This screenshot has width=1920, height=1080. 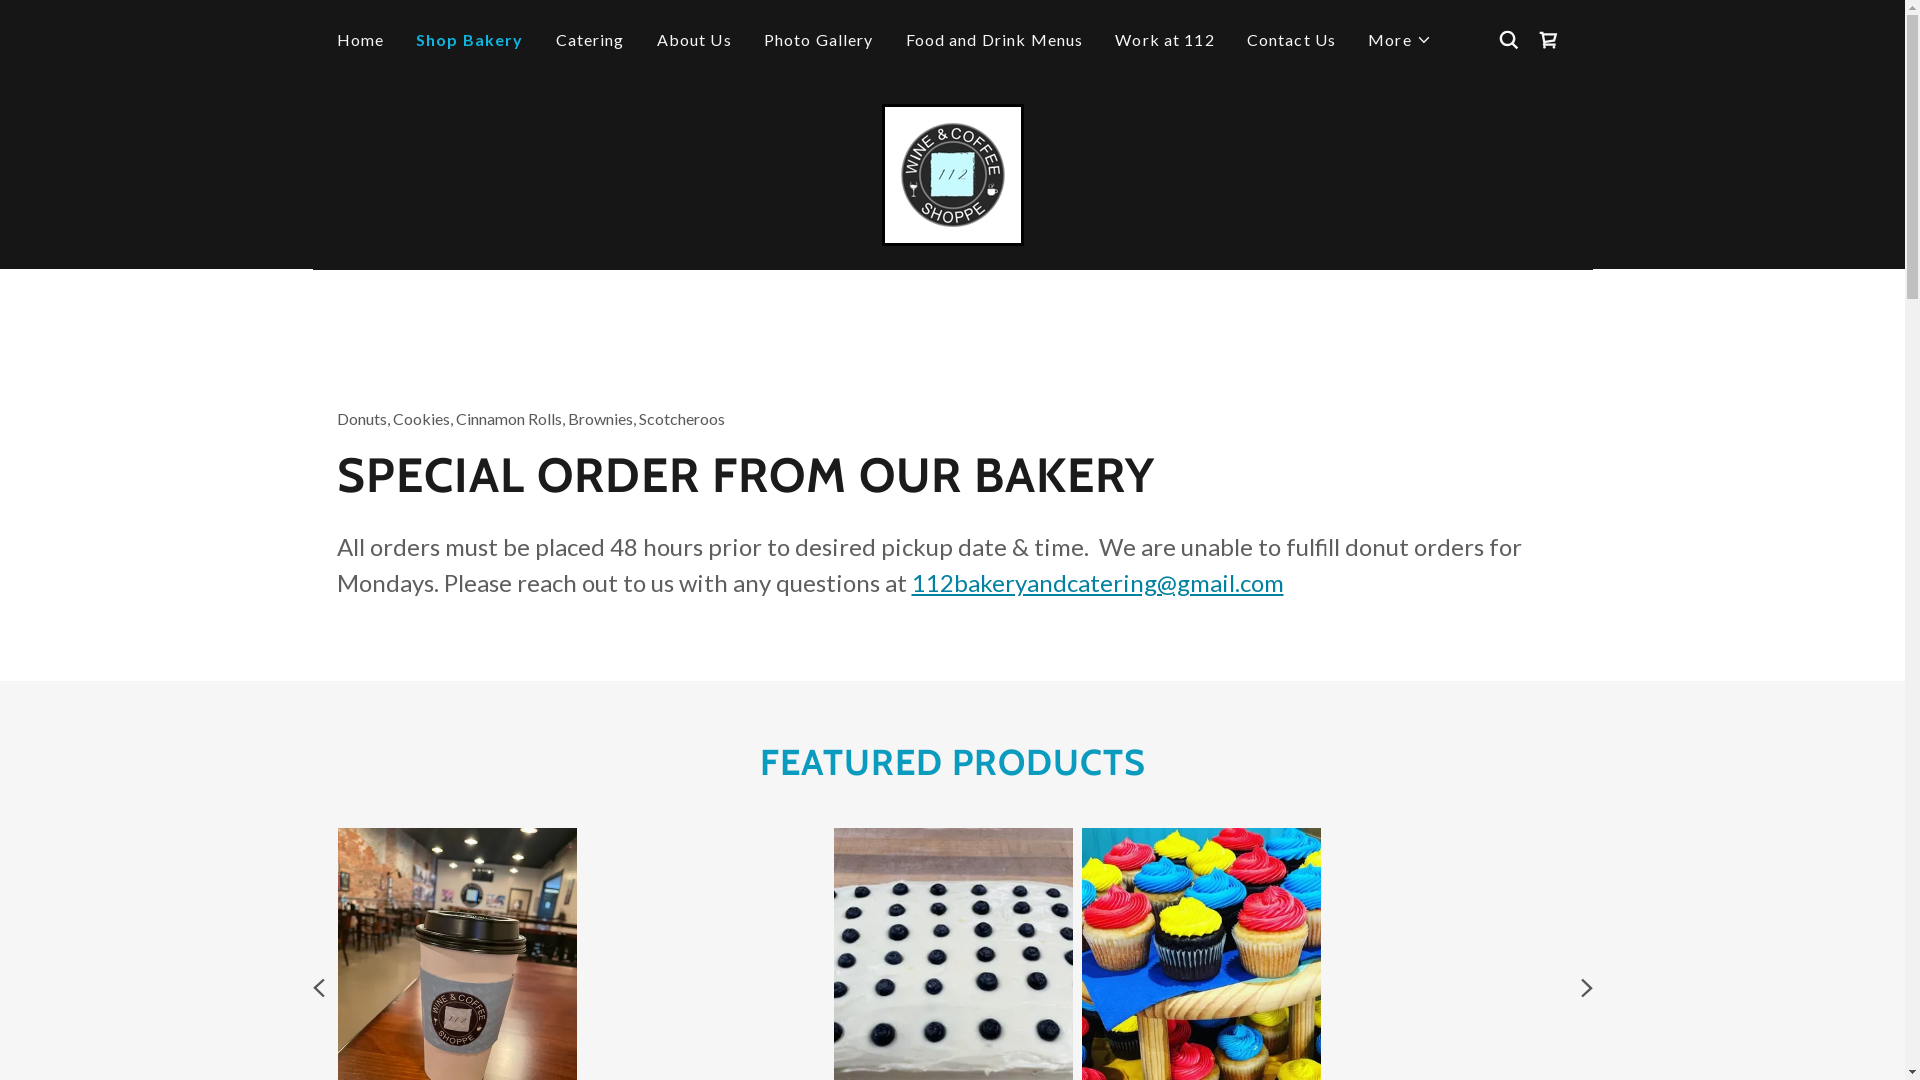 I want to click on 112 Wine and Coffee Shoppe , so click(x=952, y=173).